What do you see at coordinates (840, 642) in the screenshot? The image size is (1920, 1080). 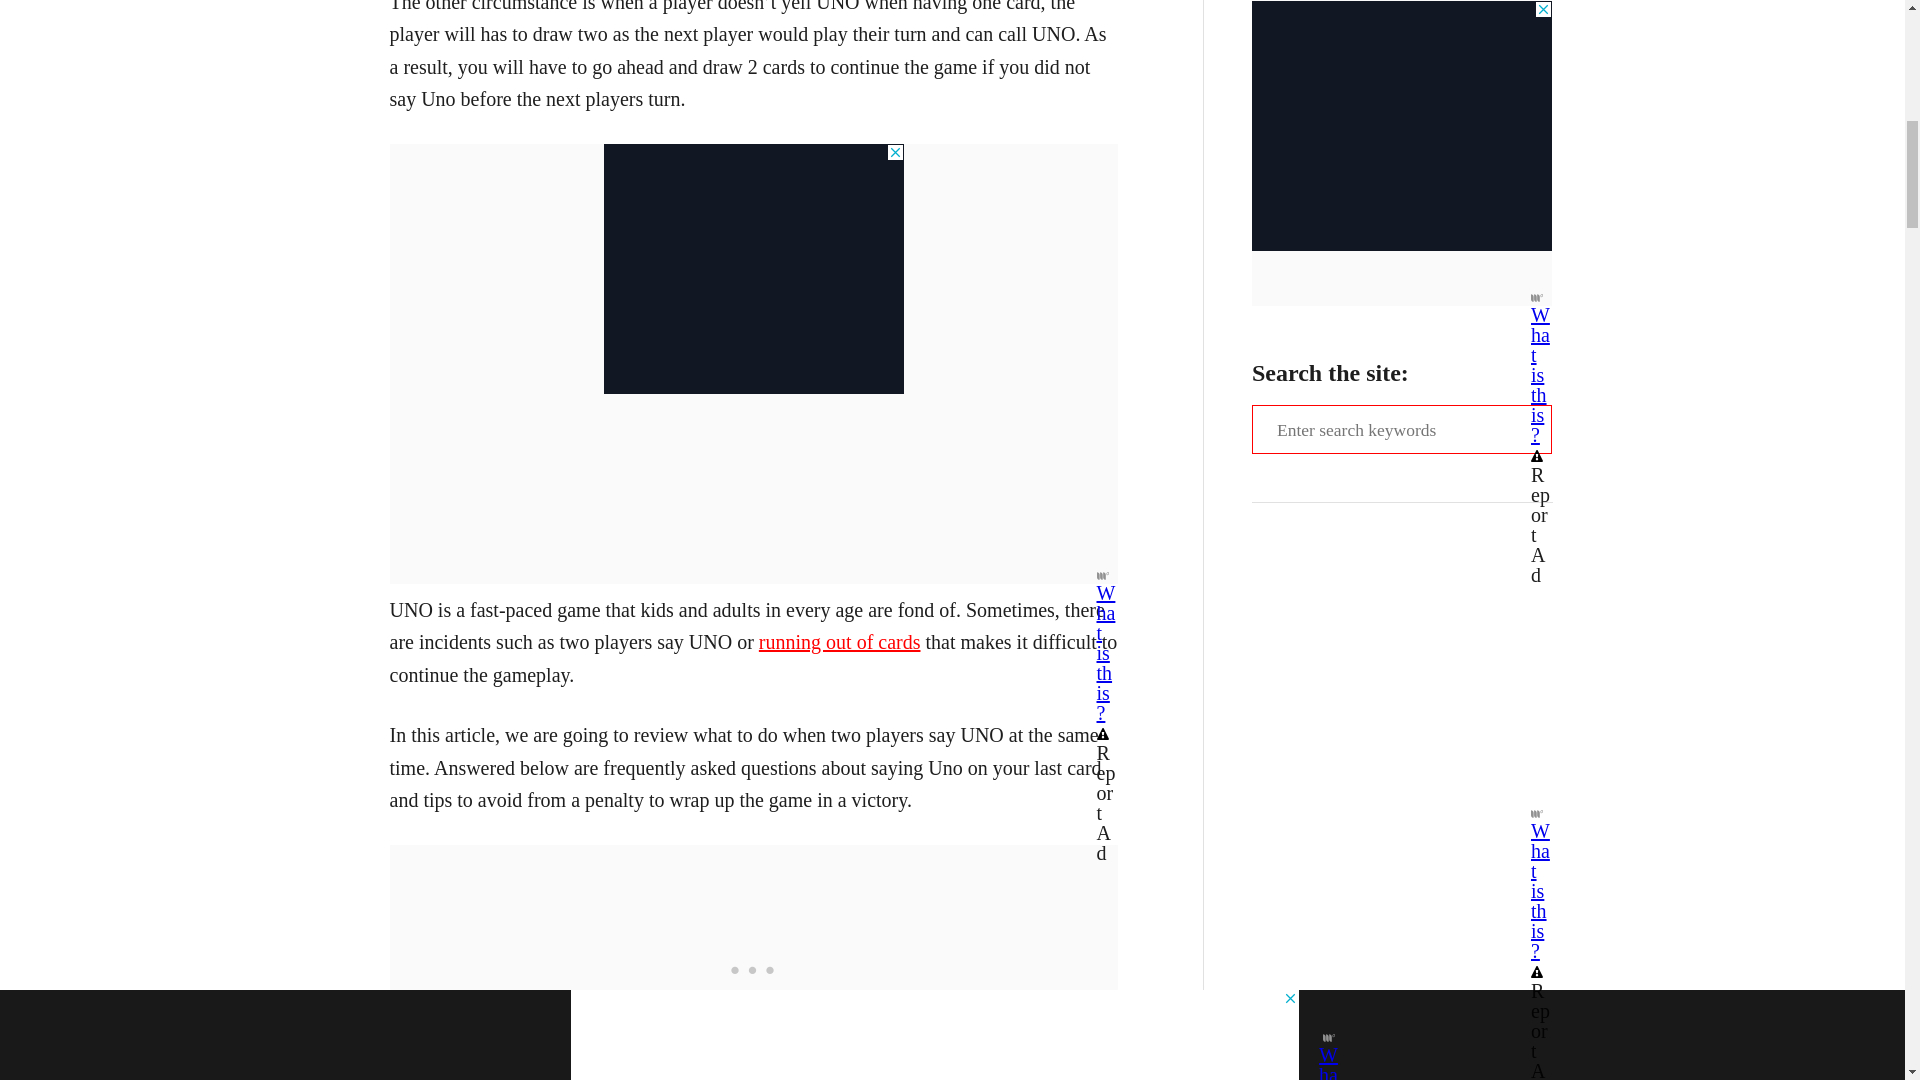 I see `running out of cards` at bounding box center [840, 642].